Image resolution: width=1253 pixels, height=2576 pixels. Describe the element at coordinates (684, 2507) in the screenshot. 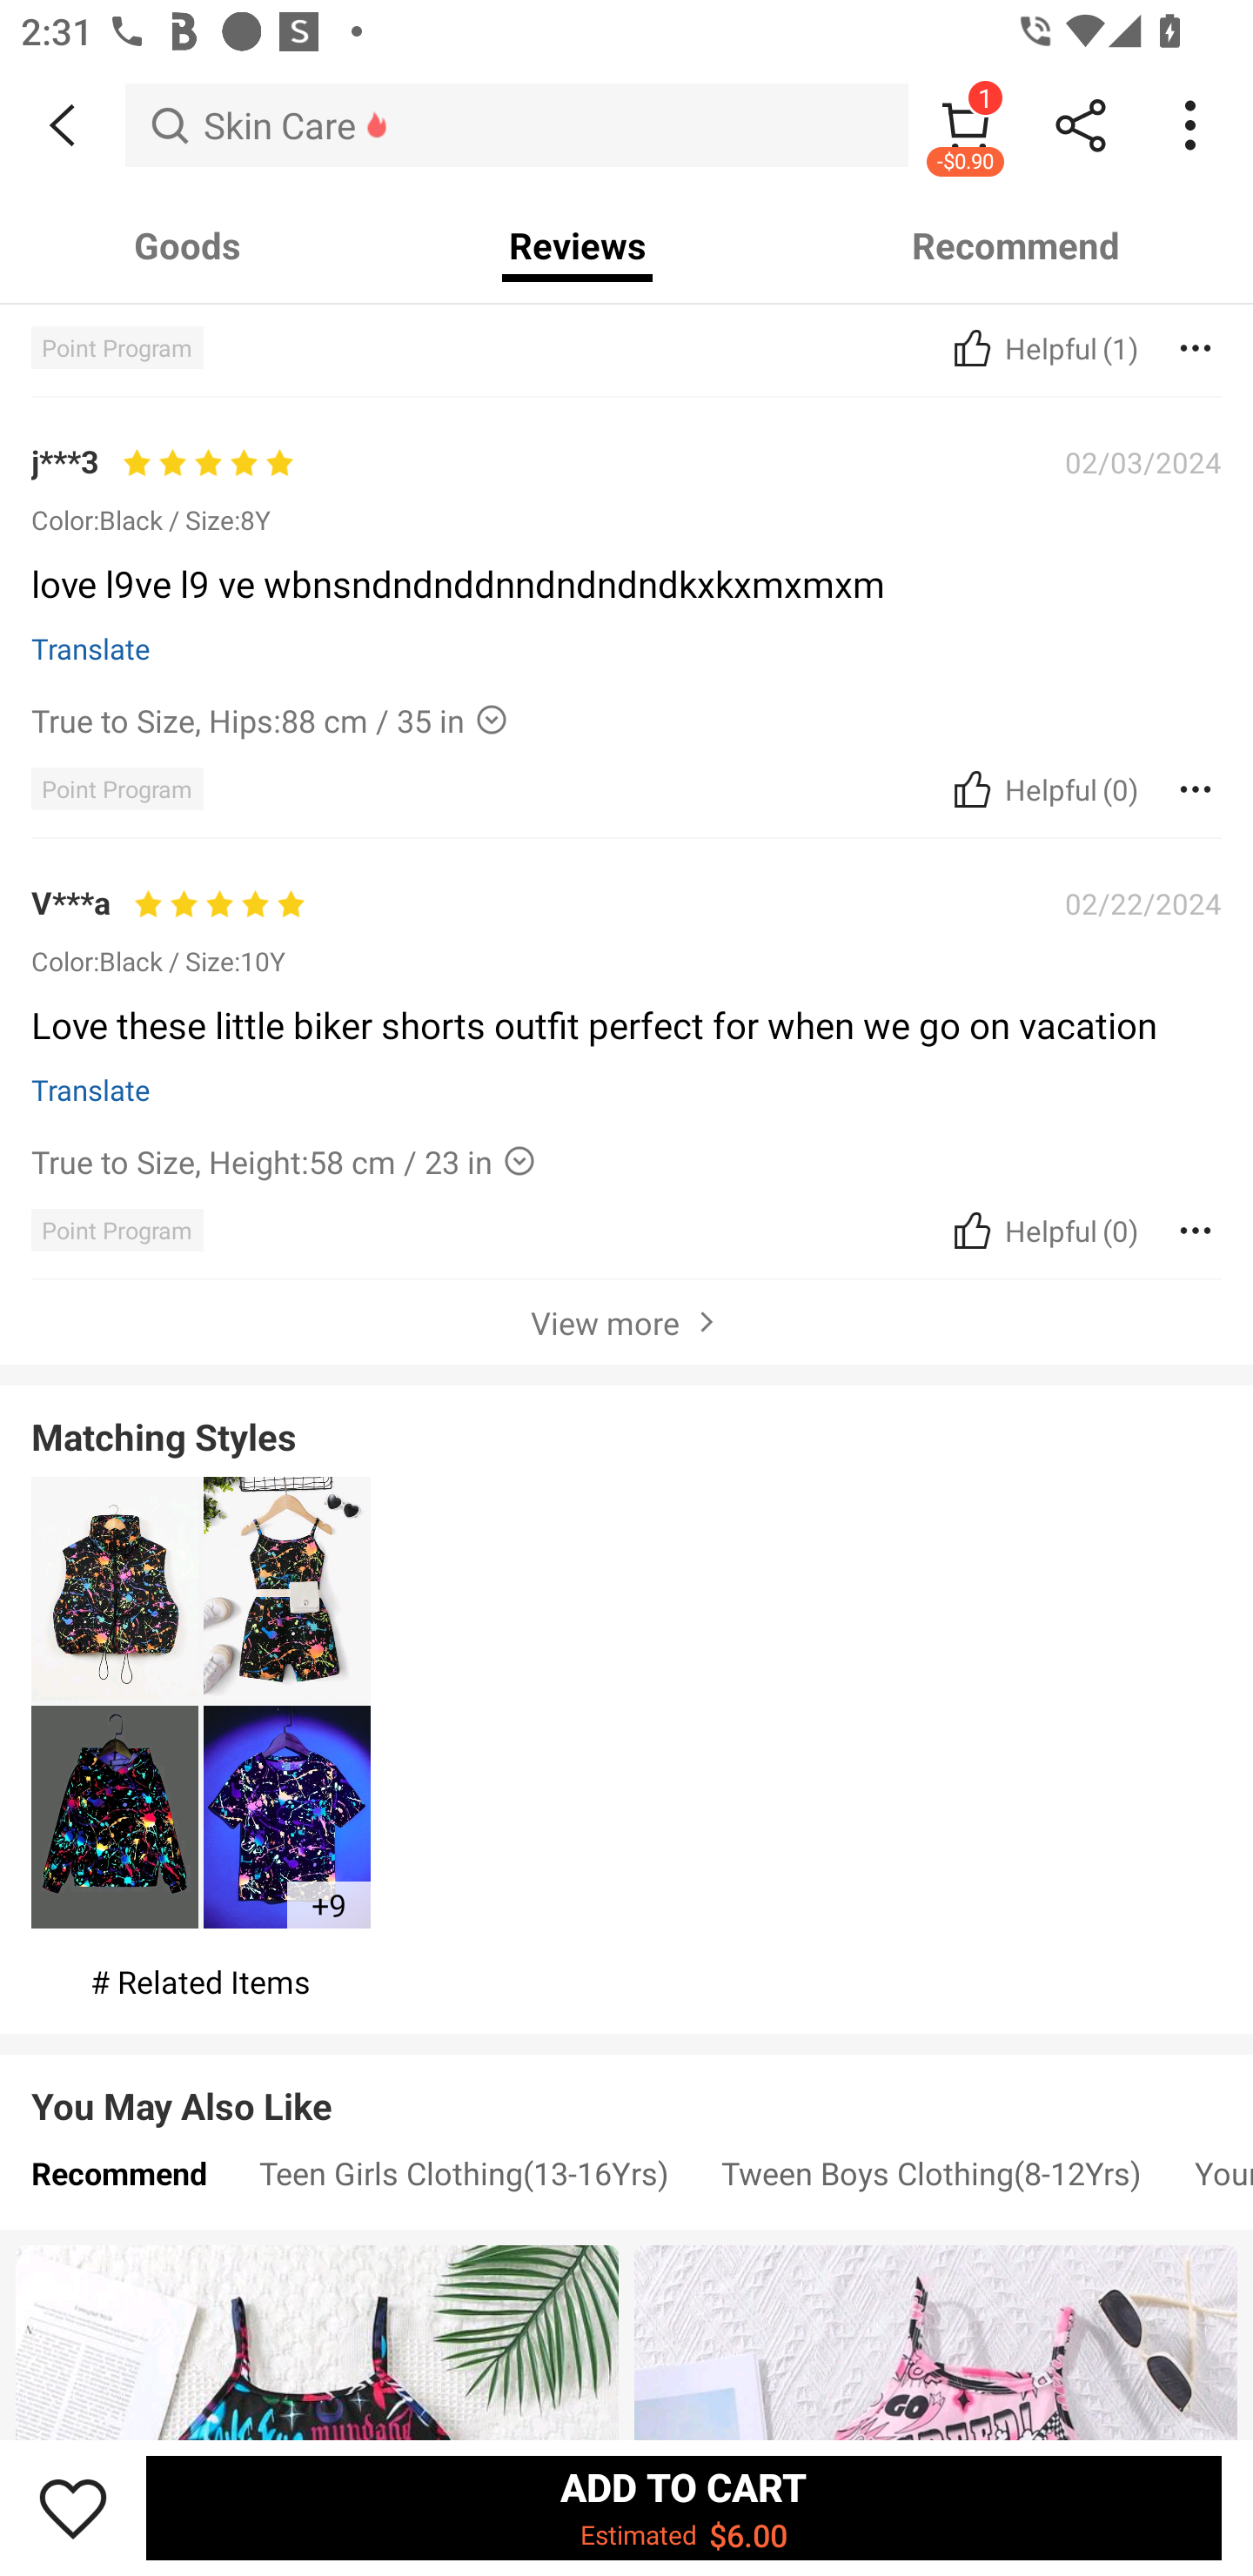

I see `ADD TO CART Estimated   $6.00` at that location.